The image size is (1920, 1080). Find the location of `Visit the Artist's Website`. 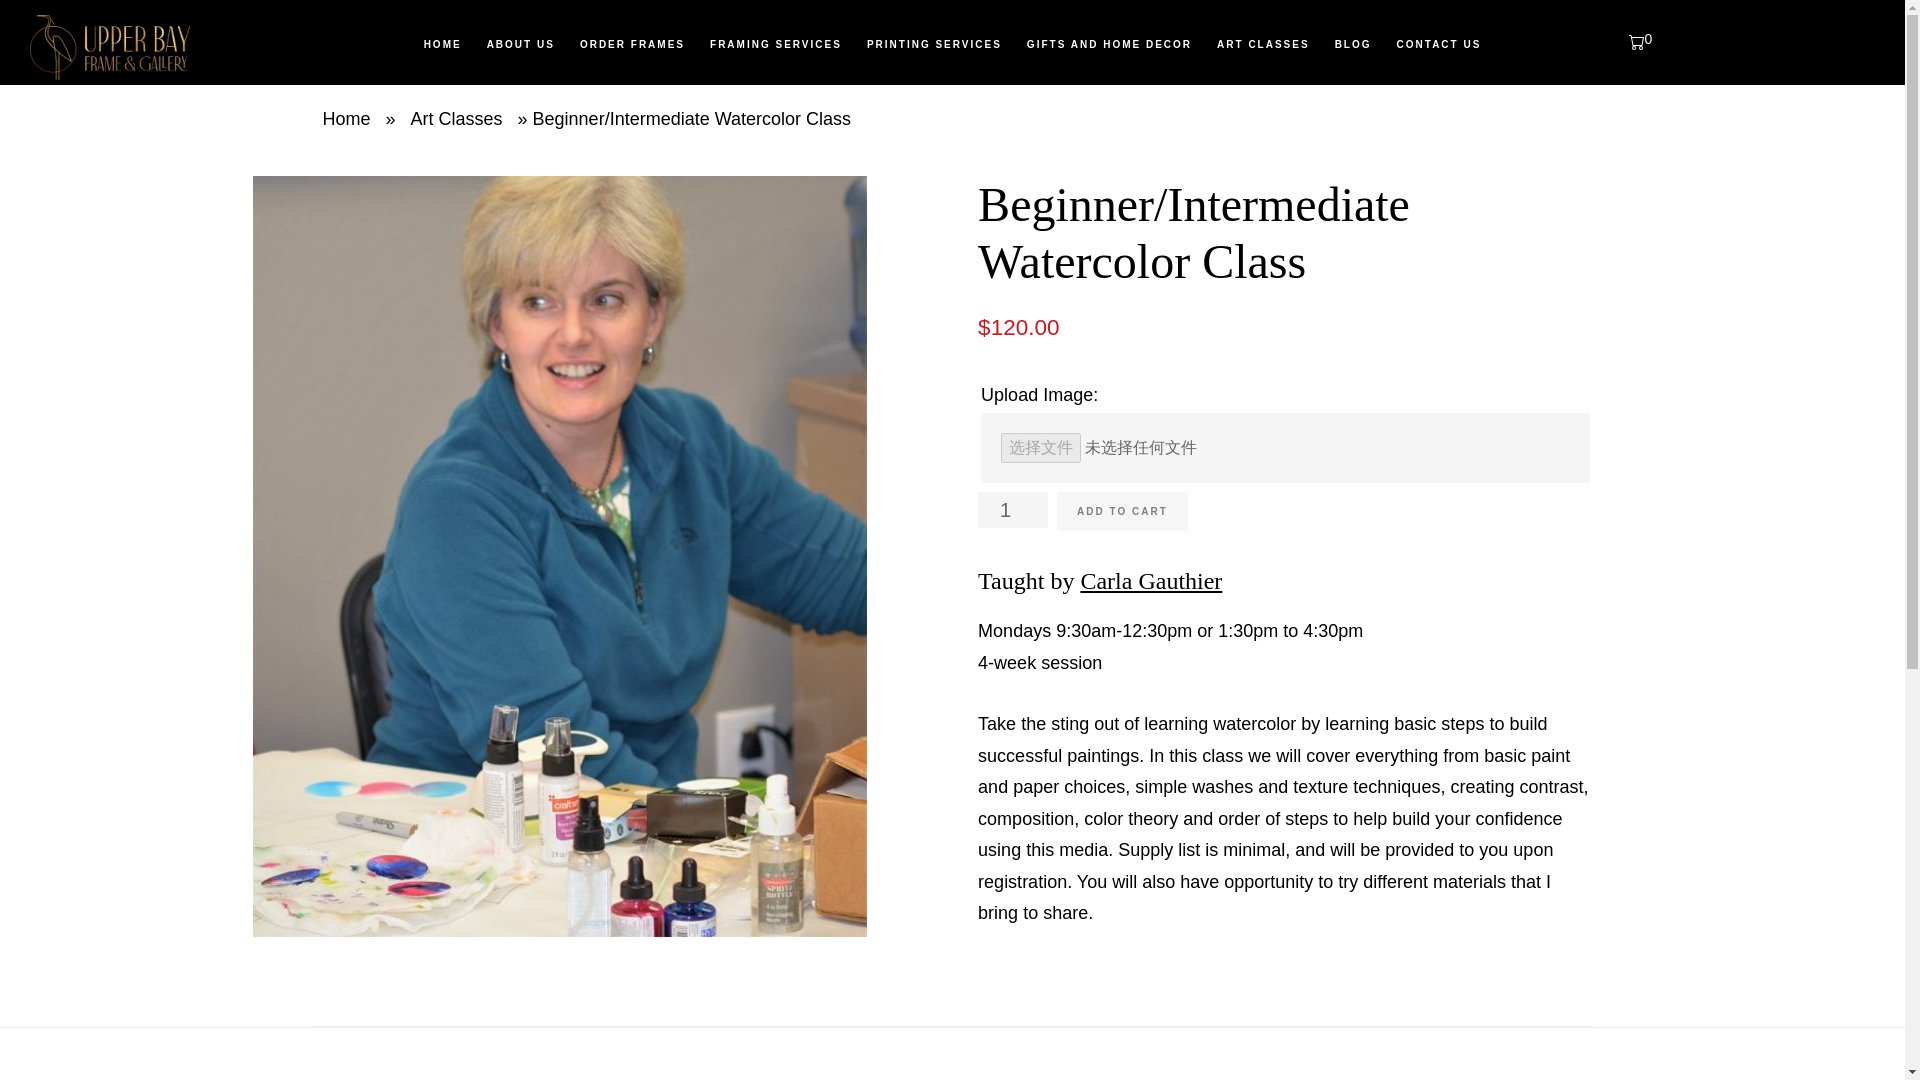

Visit the Artist's Website is located at coordinates (1150, 581).